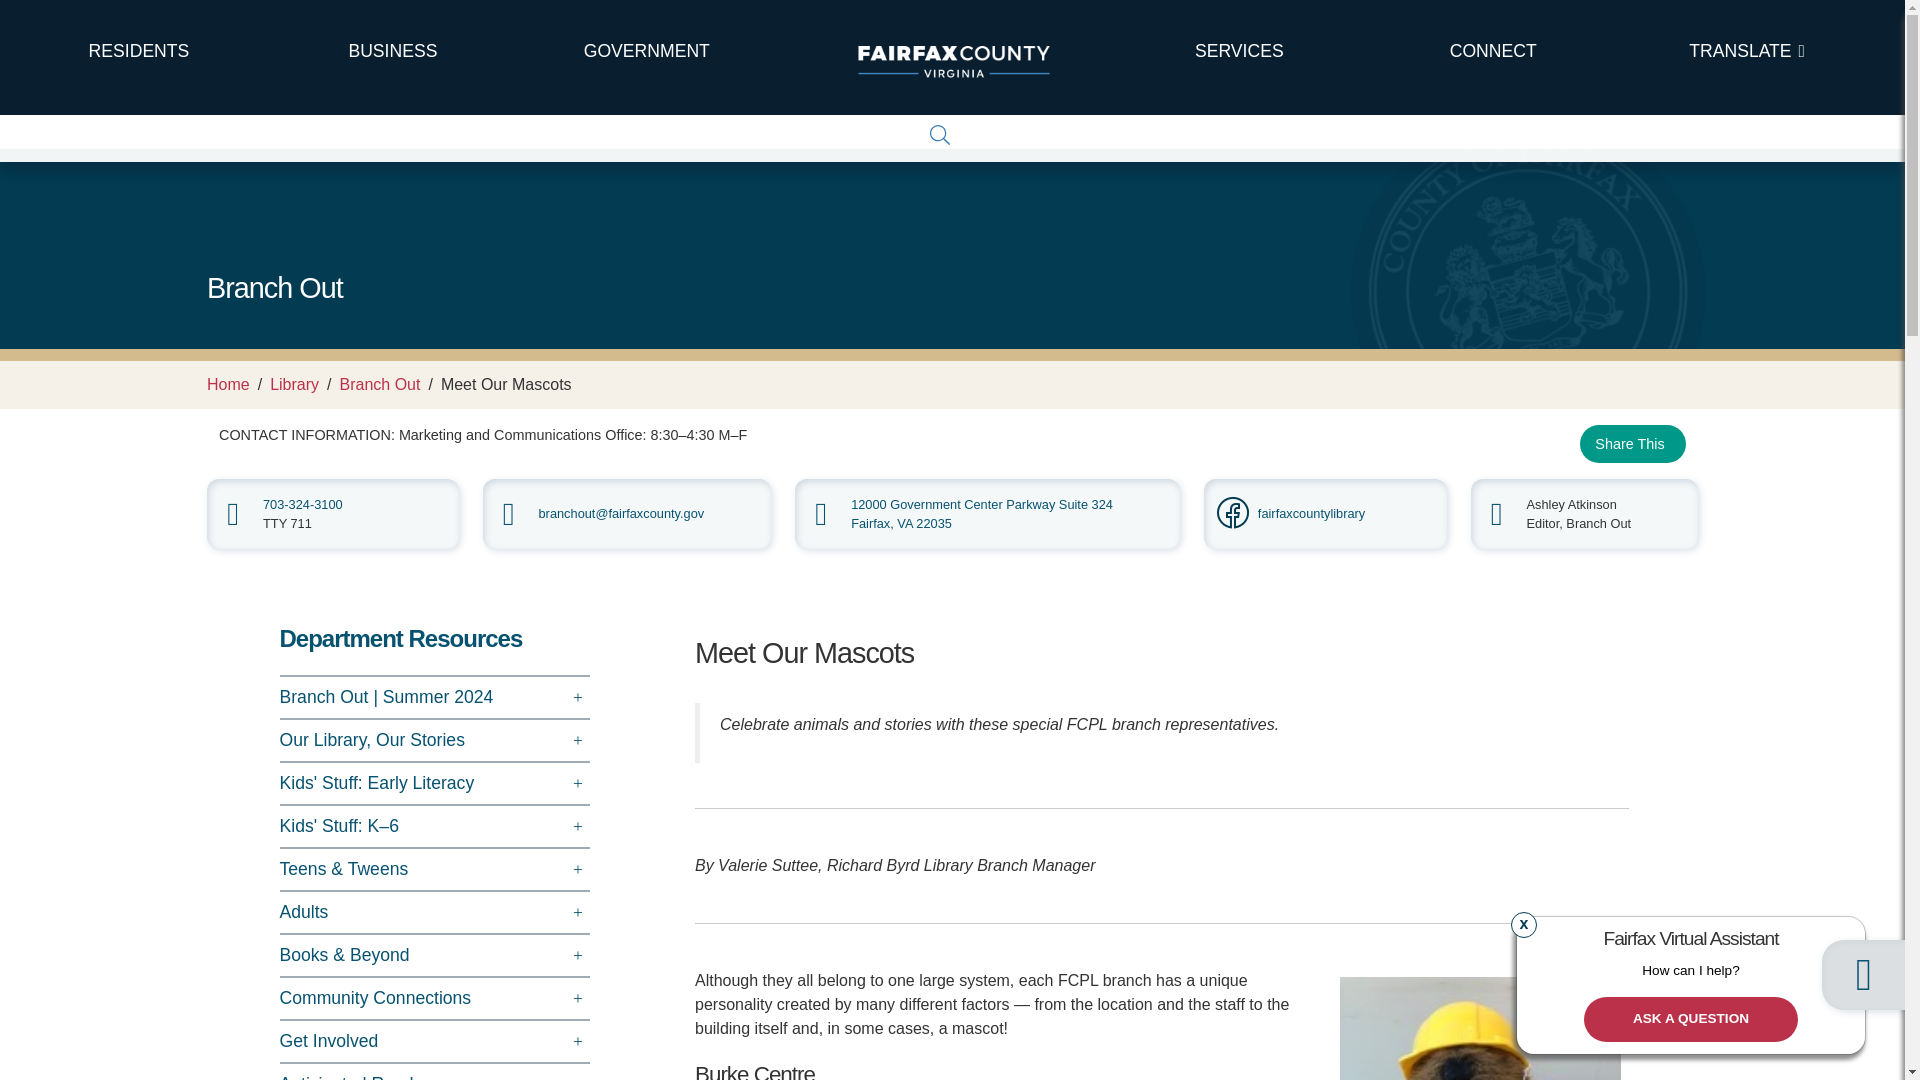 This screenshot has height=1080, width=1920. I want to click on Connect, so click(1492, 51).